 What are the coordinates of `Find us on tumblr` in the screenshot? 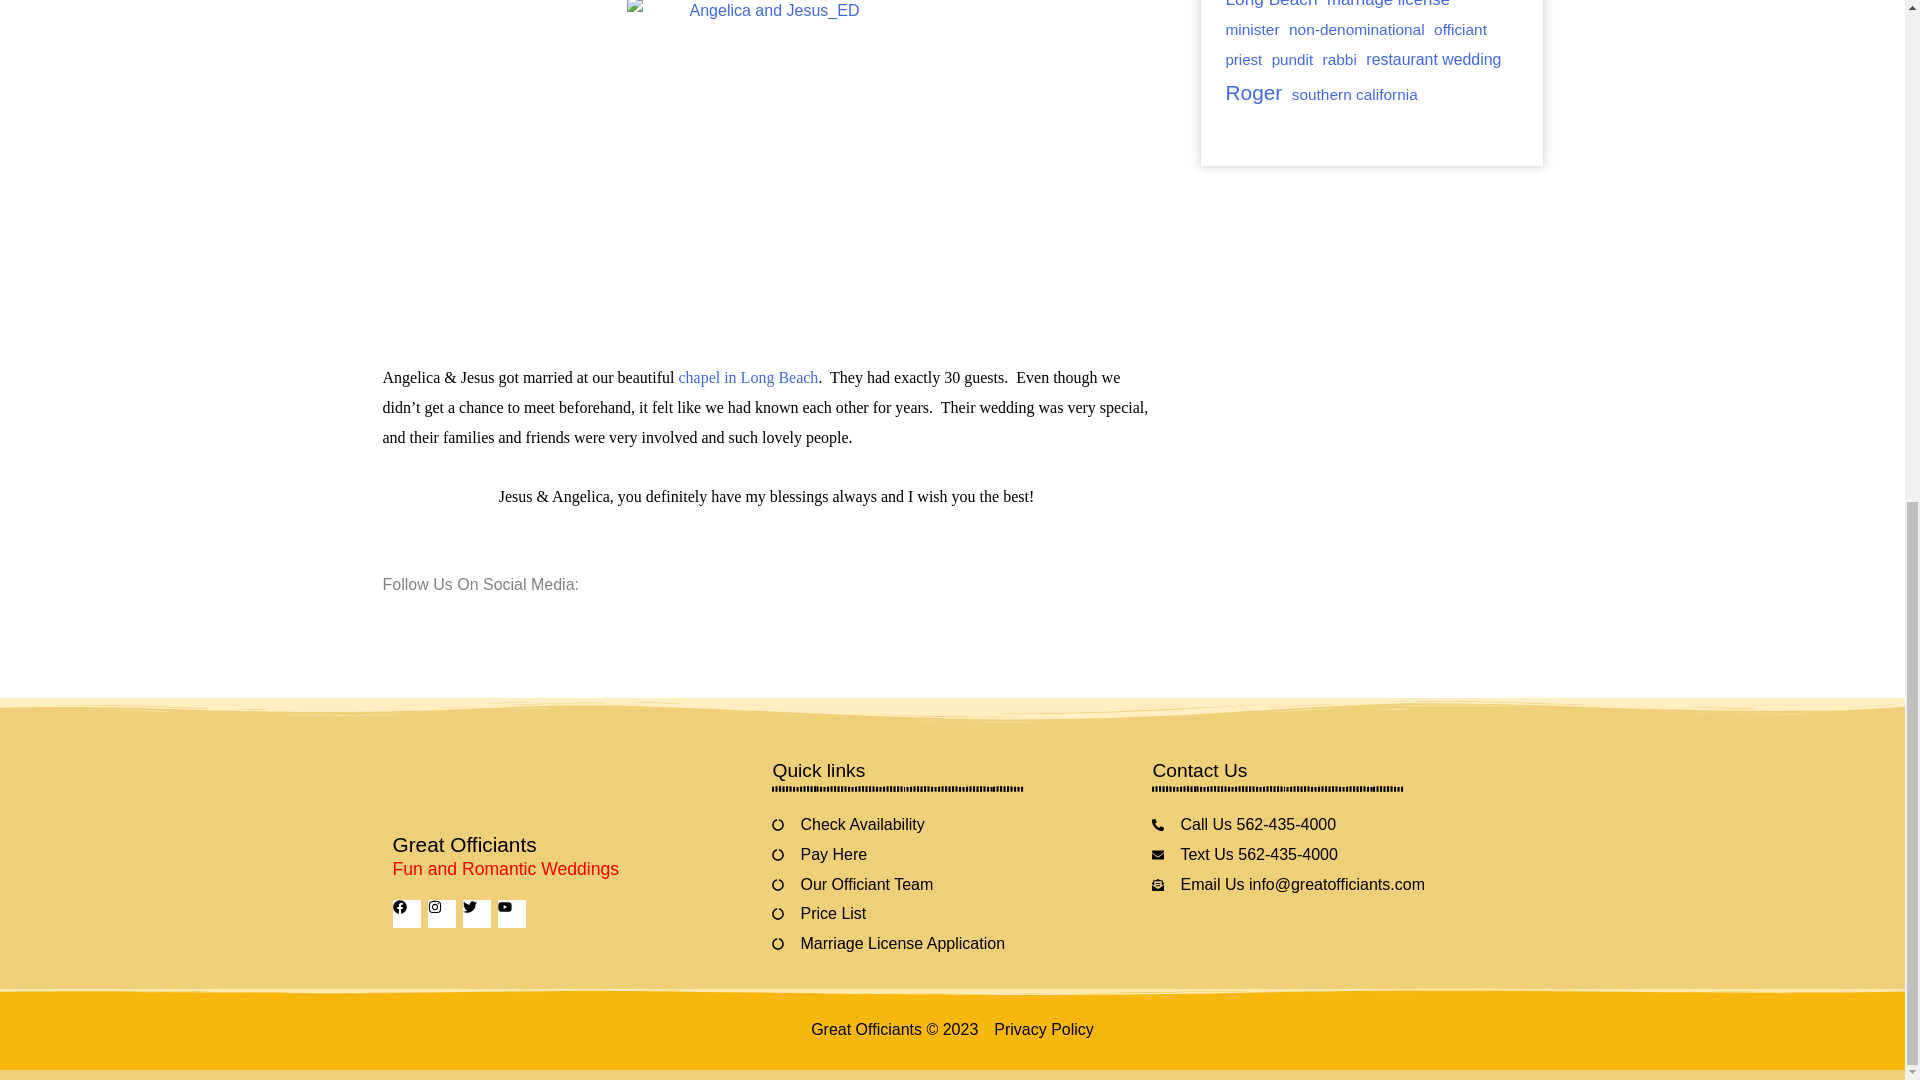 It's located at (530, 618).